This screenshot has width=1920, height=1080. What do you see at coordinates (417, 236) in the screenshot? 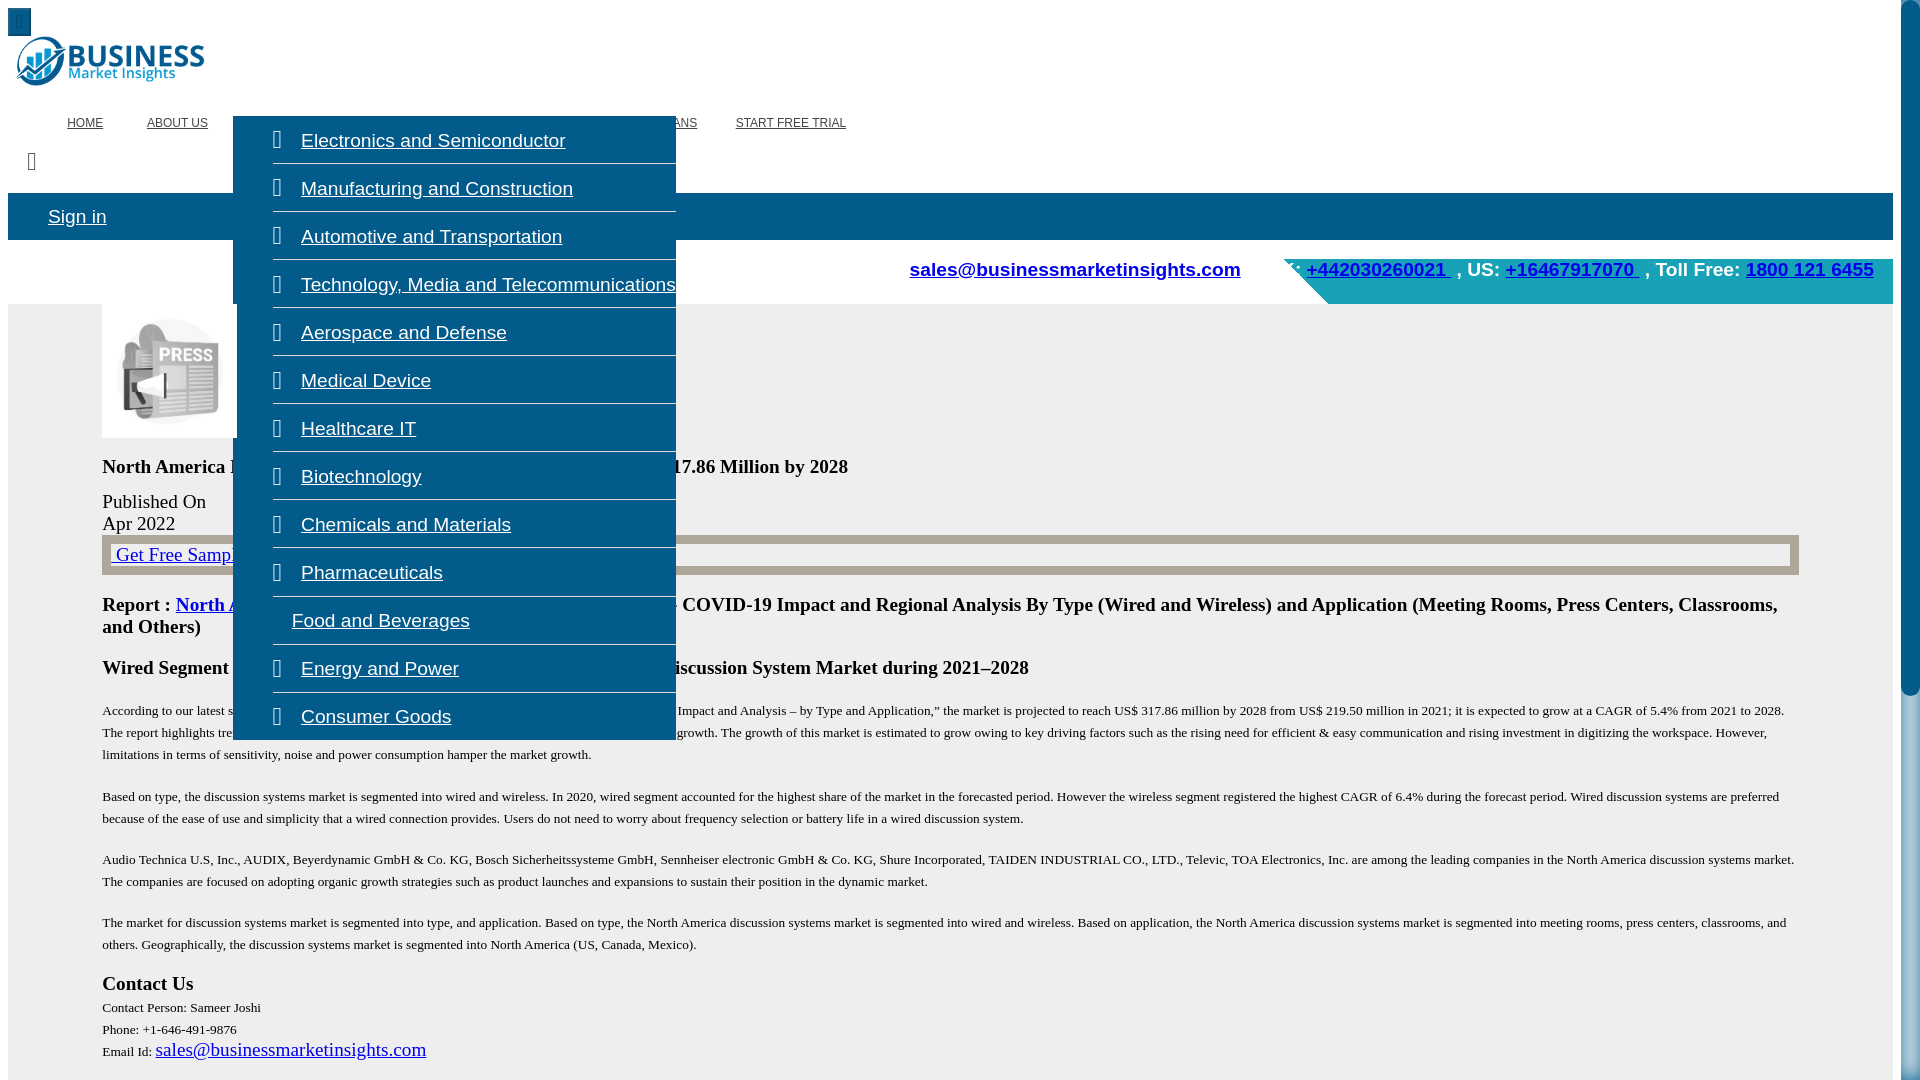
I see `Automotive and Transportation` at bounding box center [417, 236].